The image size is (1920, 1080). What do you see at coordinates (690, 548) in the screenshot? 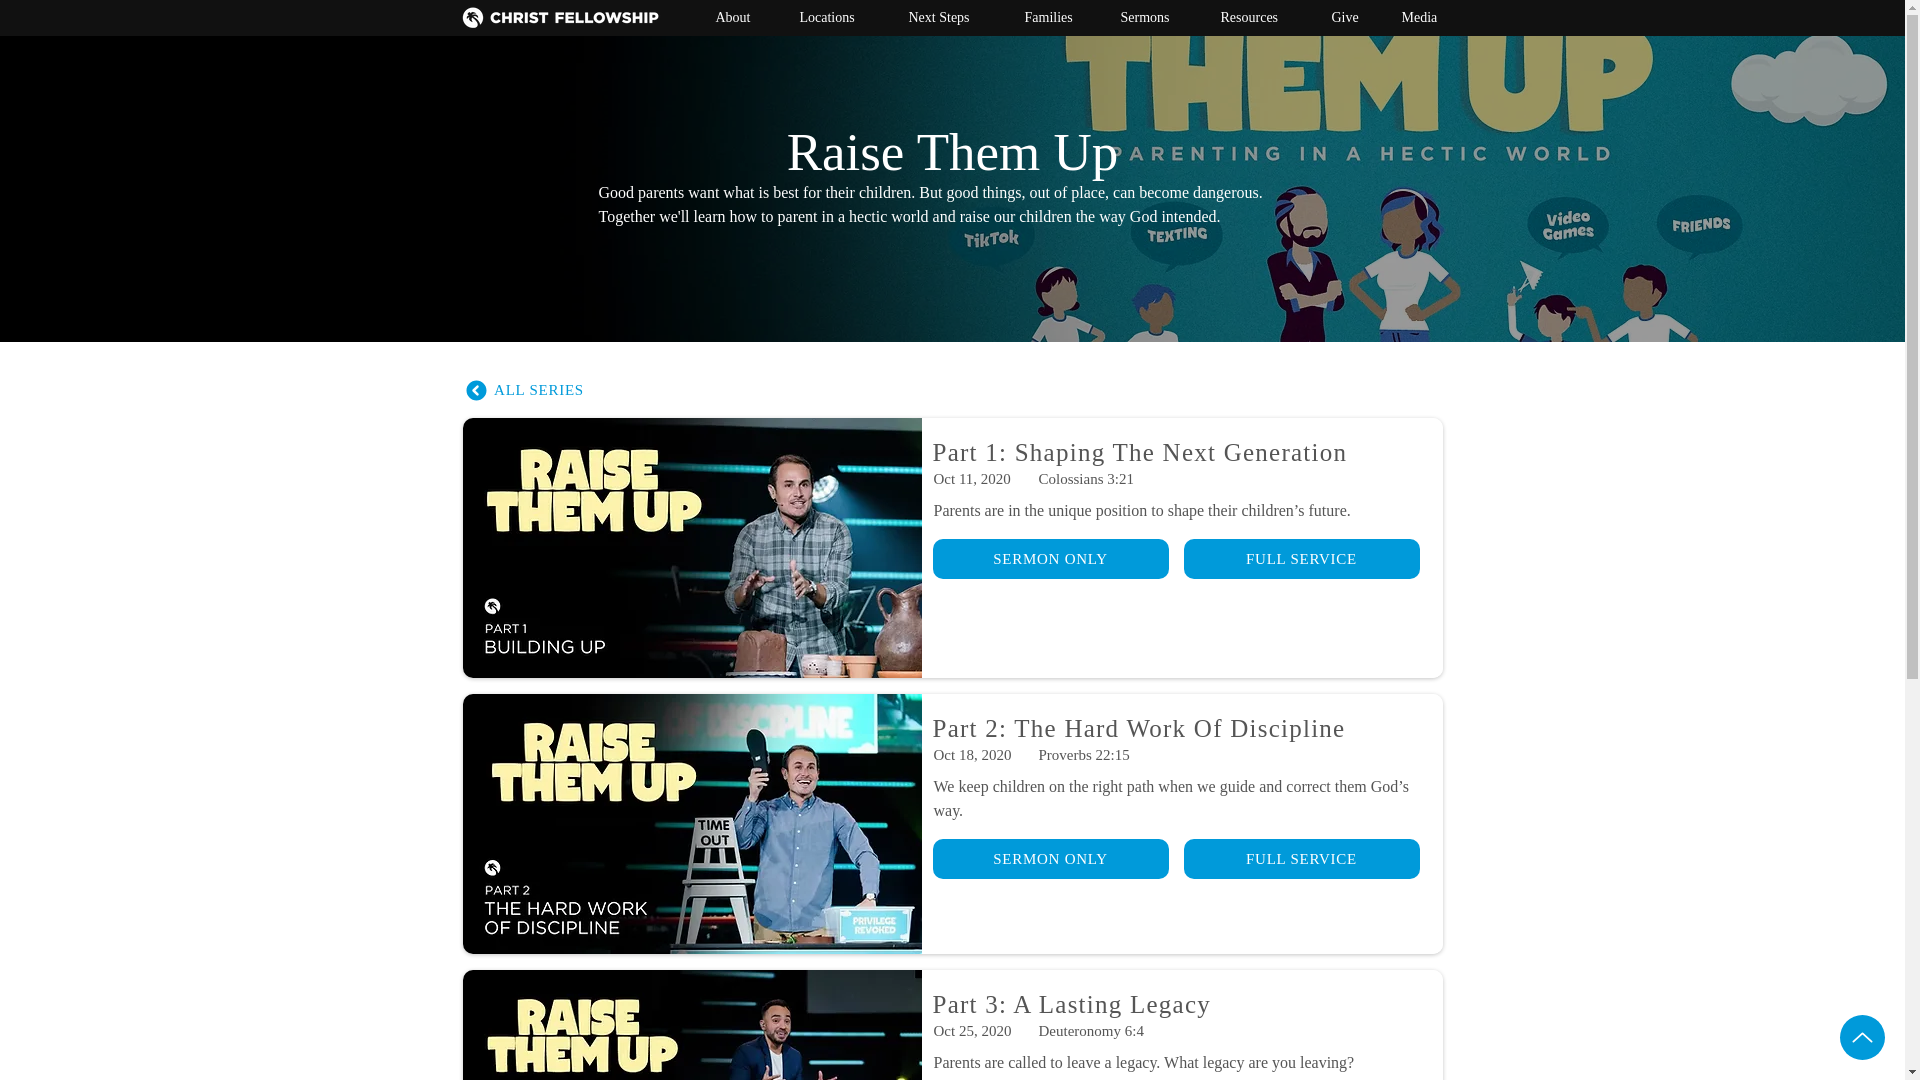
I see `Raise pt.1.jpeg` at bounding box center [690, 548].